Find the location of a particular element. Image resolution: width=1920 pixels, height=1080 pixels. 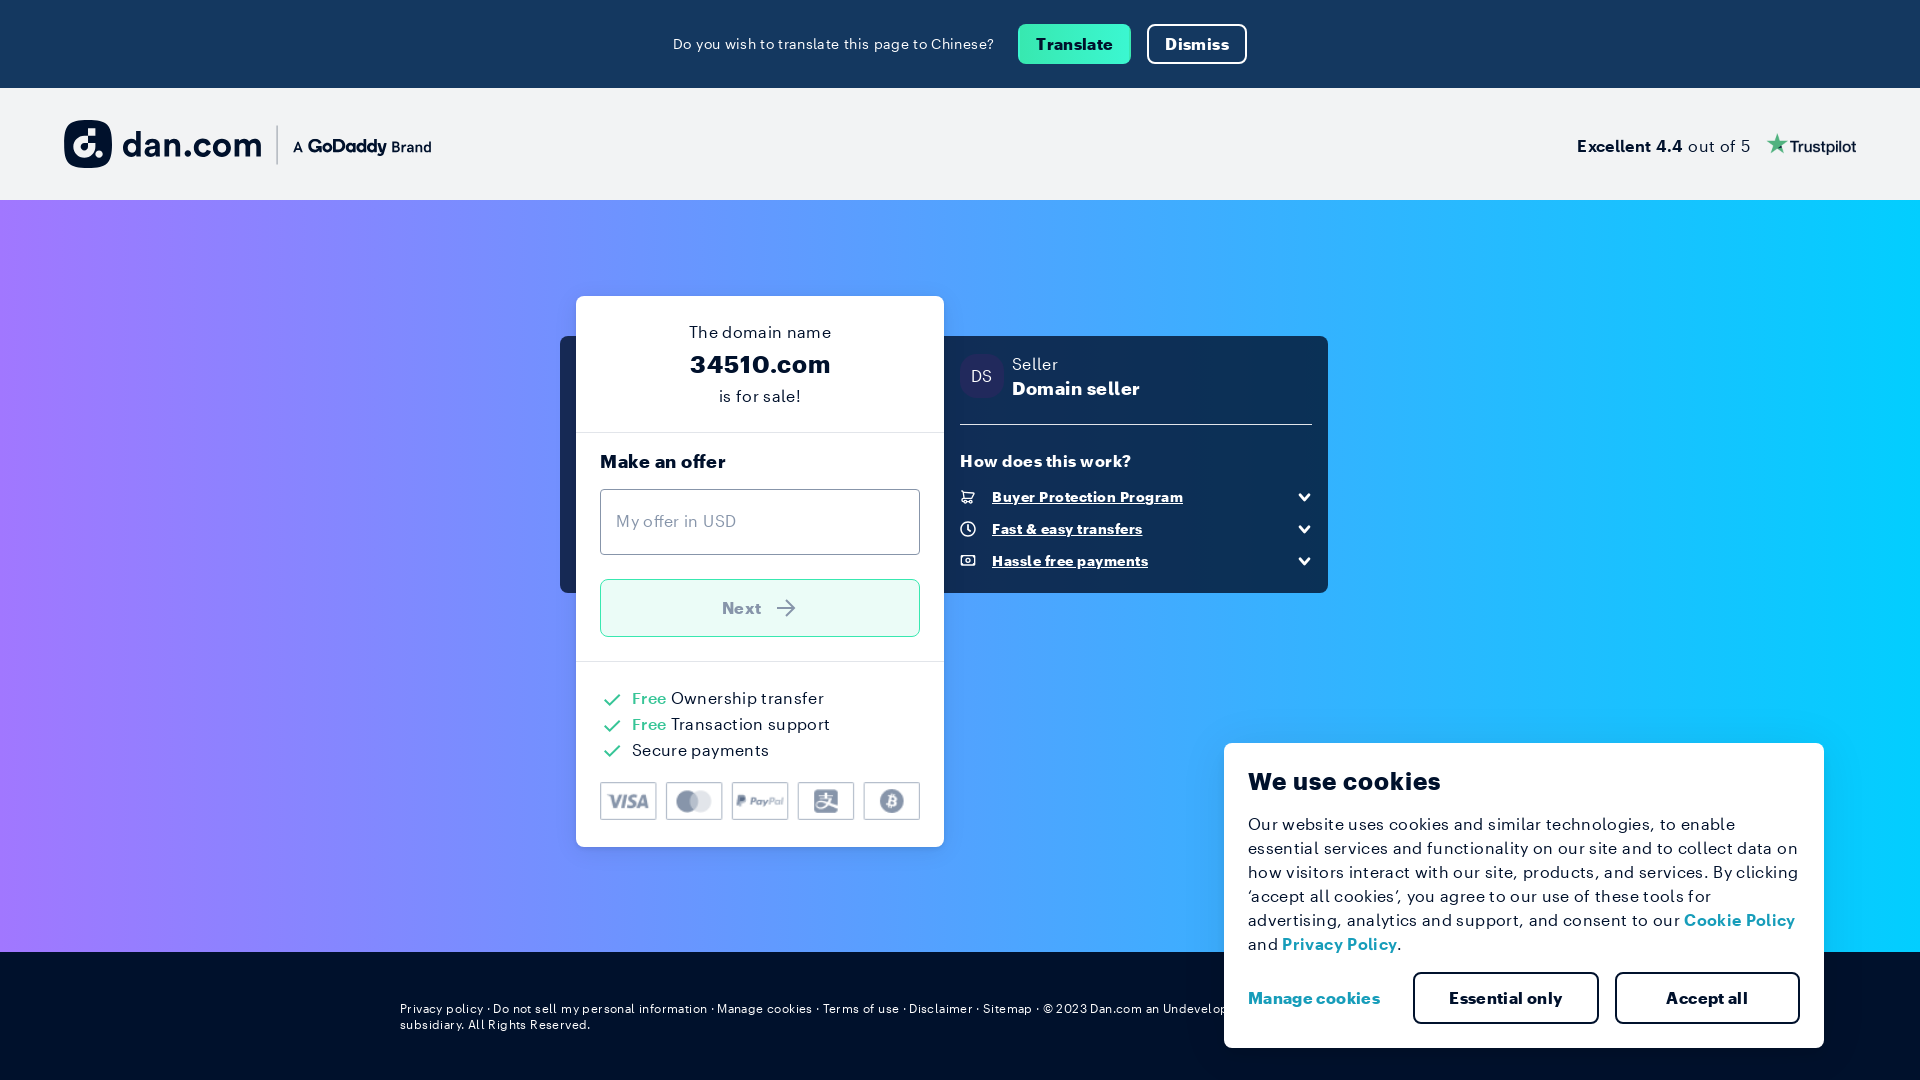

Next
) is located at coordinates (760, 608).